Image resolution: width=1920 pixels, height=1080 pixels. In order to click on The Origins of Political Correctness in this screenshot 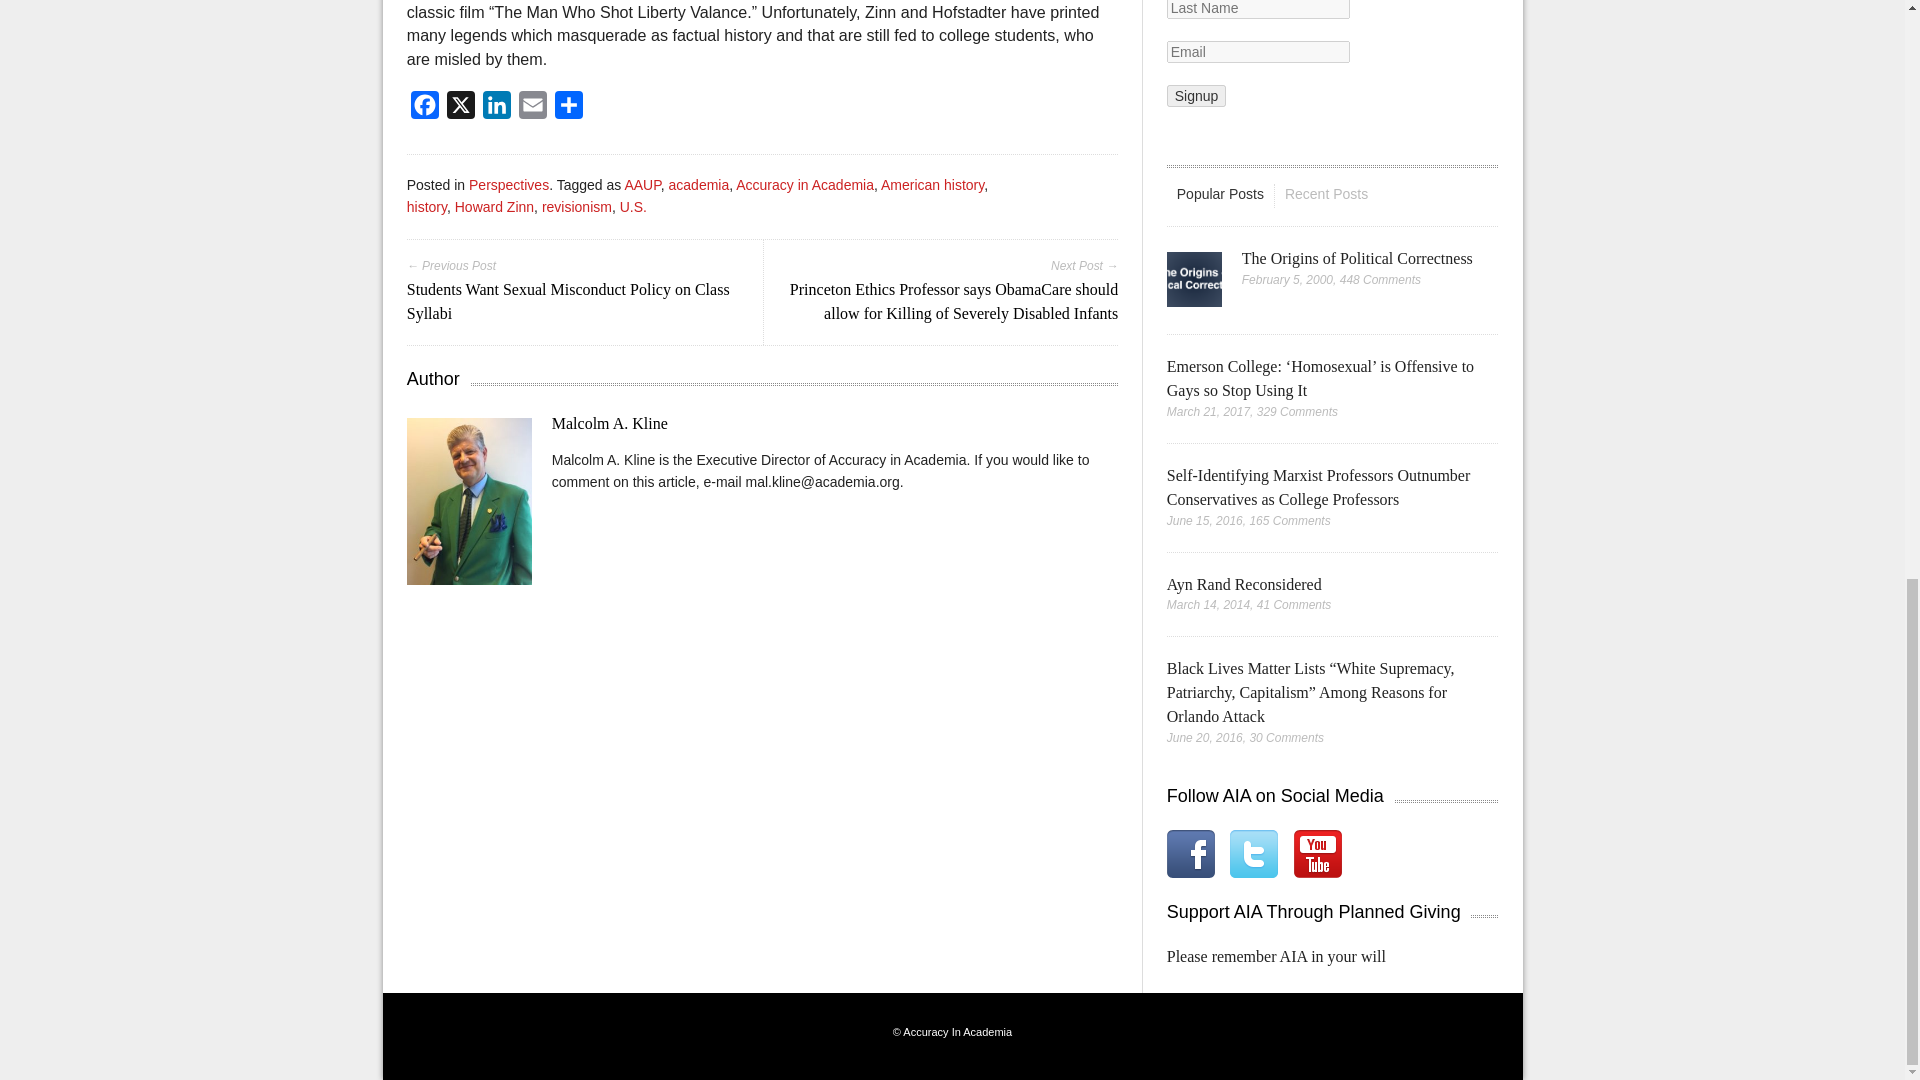, I will do `click(1357, 258)`.